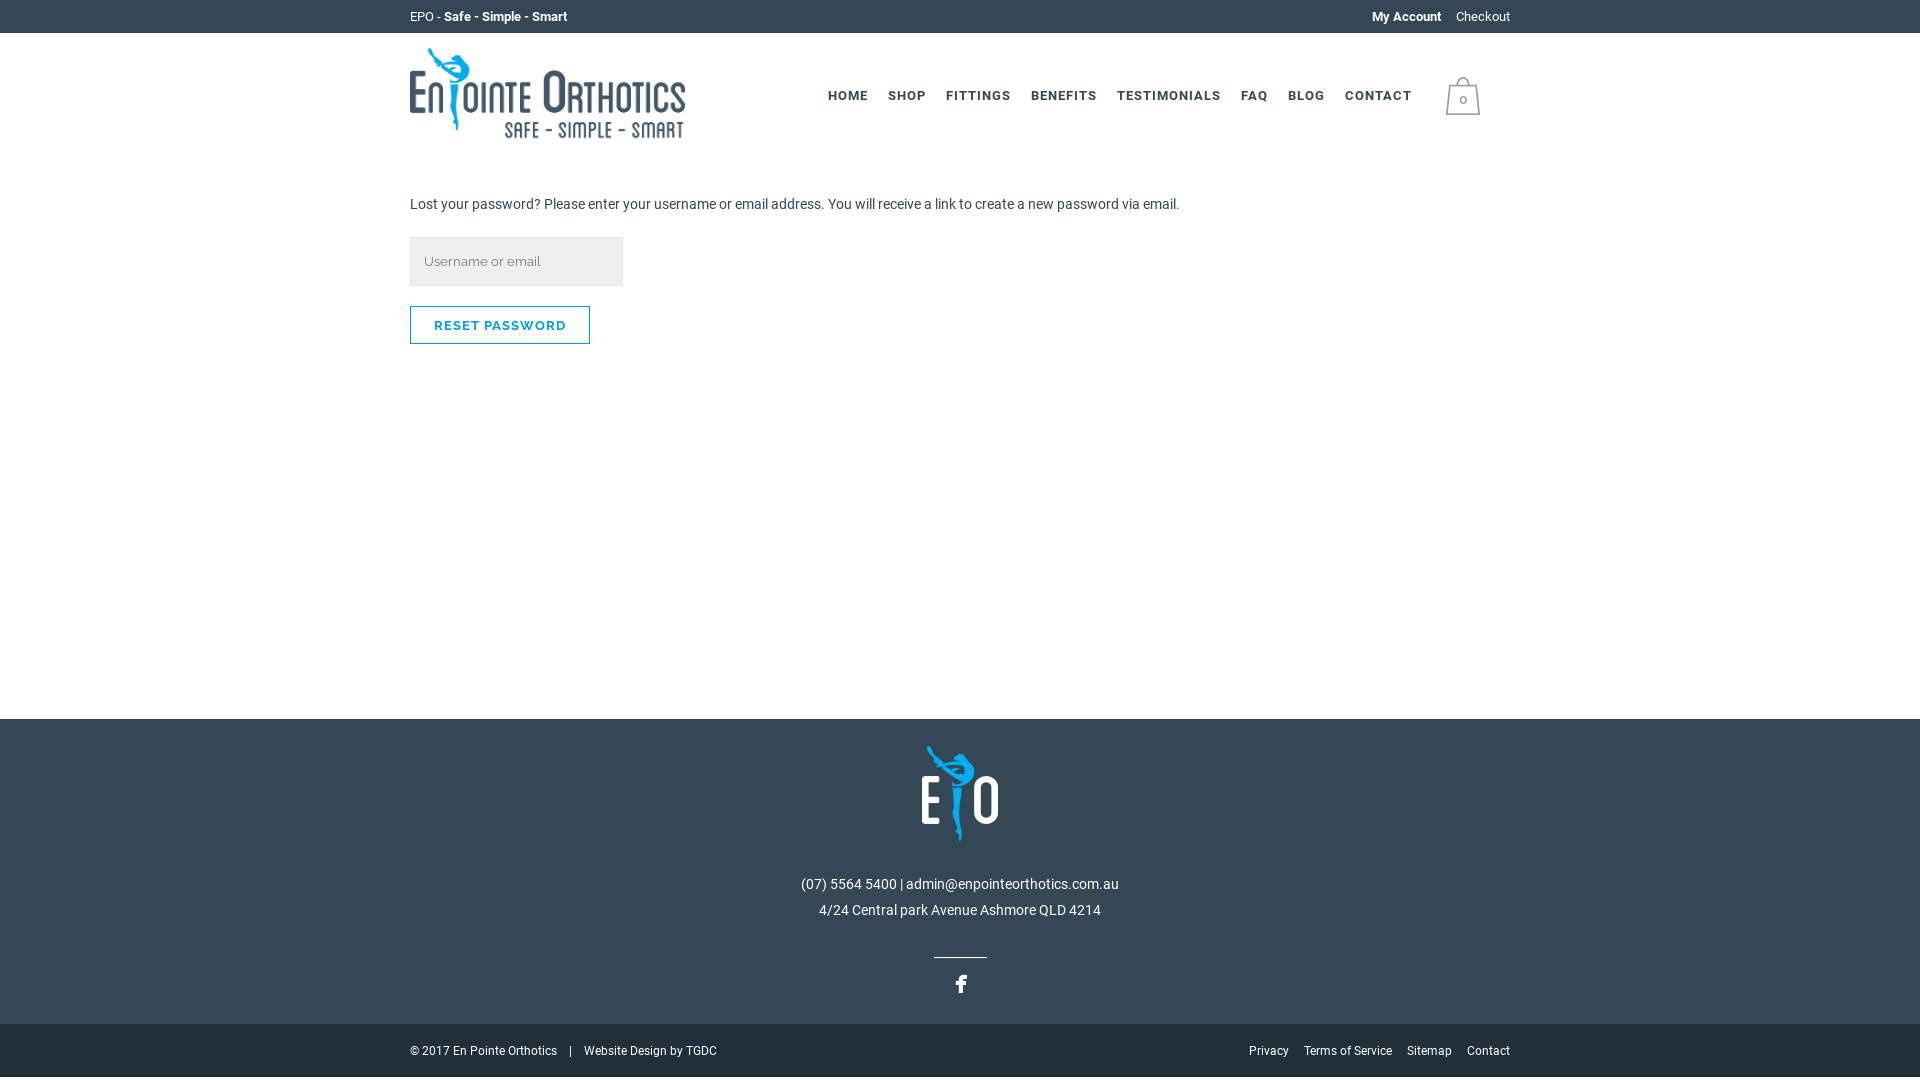 This screenshot has height=1080, width=1920. Describe the element at coordinates (848, 96) in the screenshot. I see `HOME` at that location.